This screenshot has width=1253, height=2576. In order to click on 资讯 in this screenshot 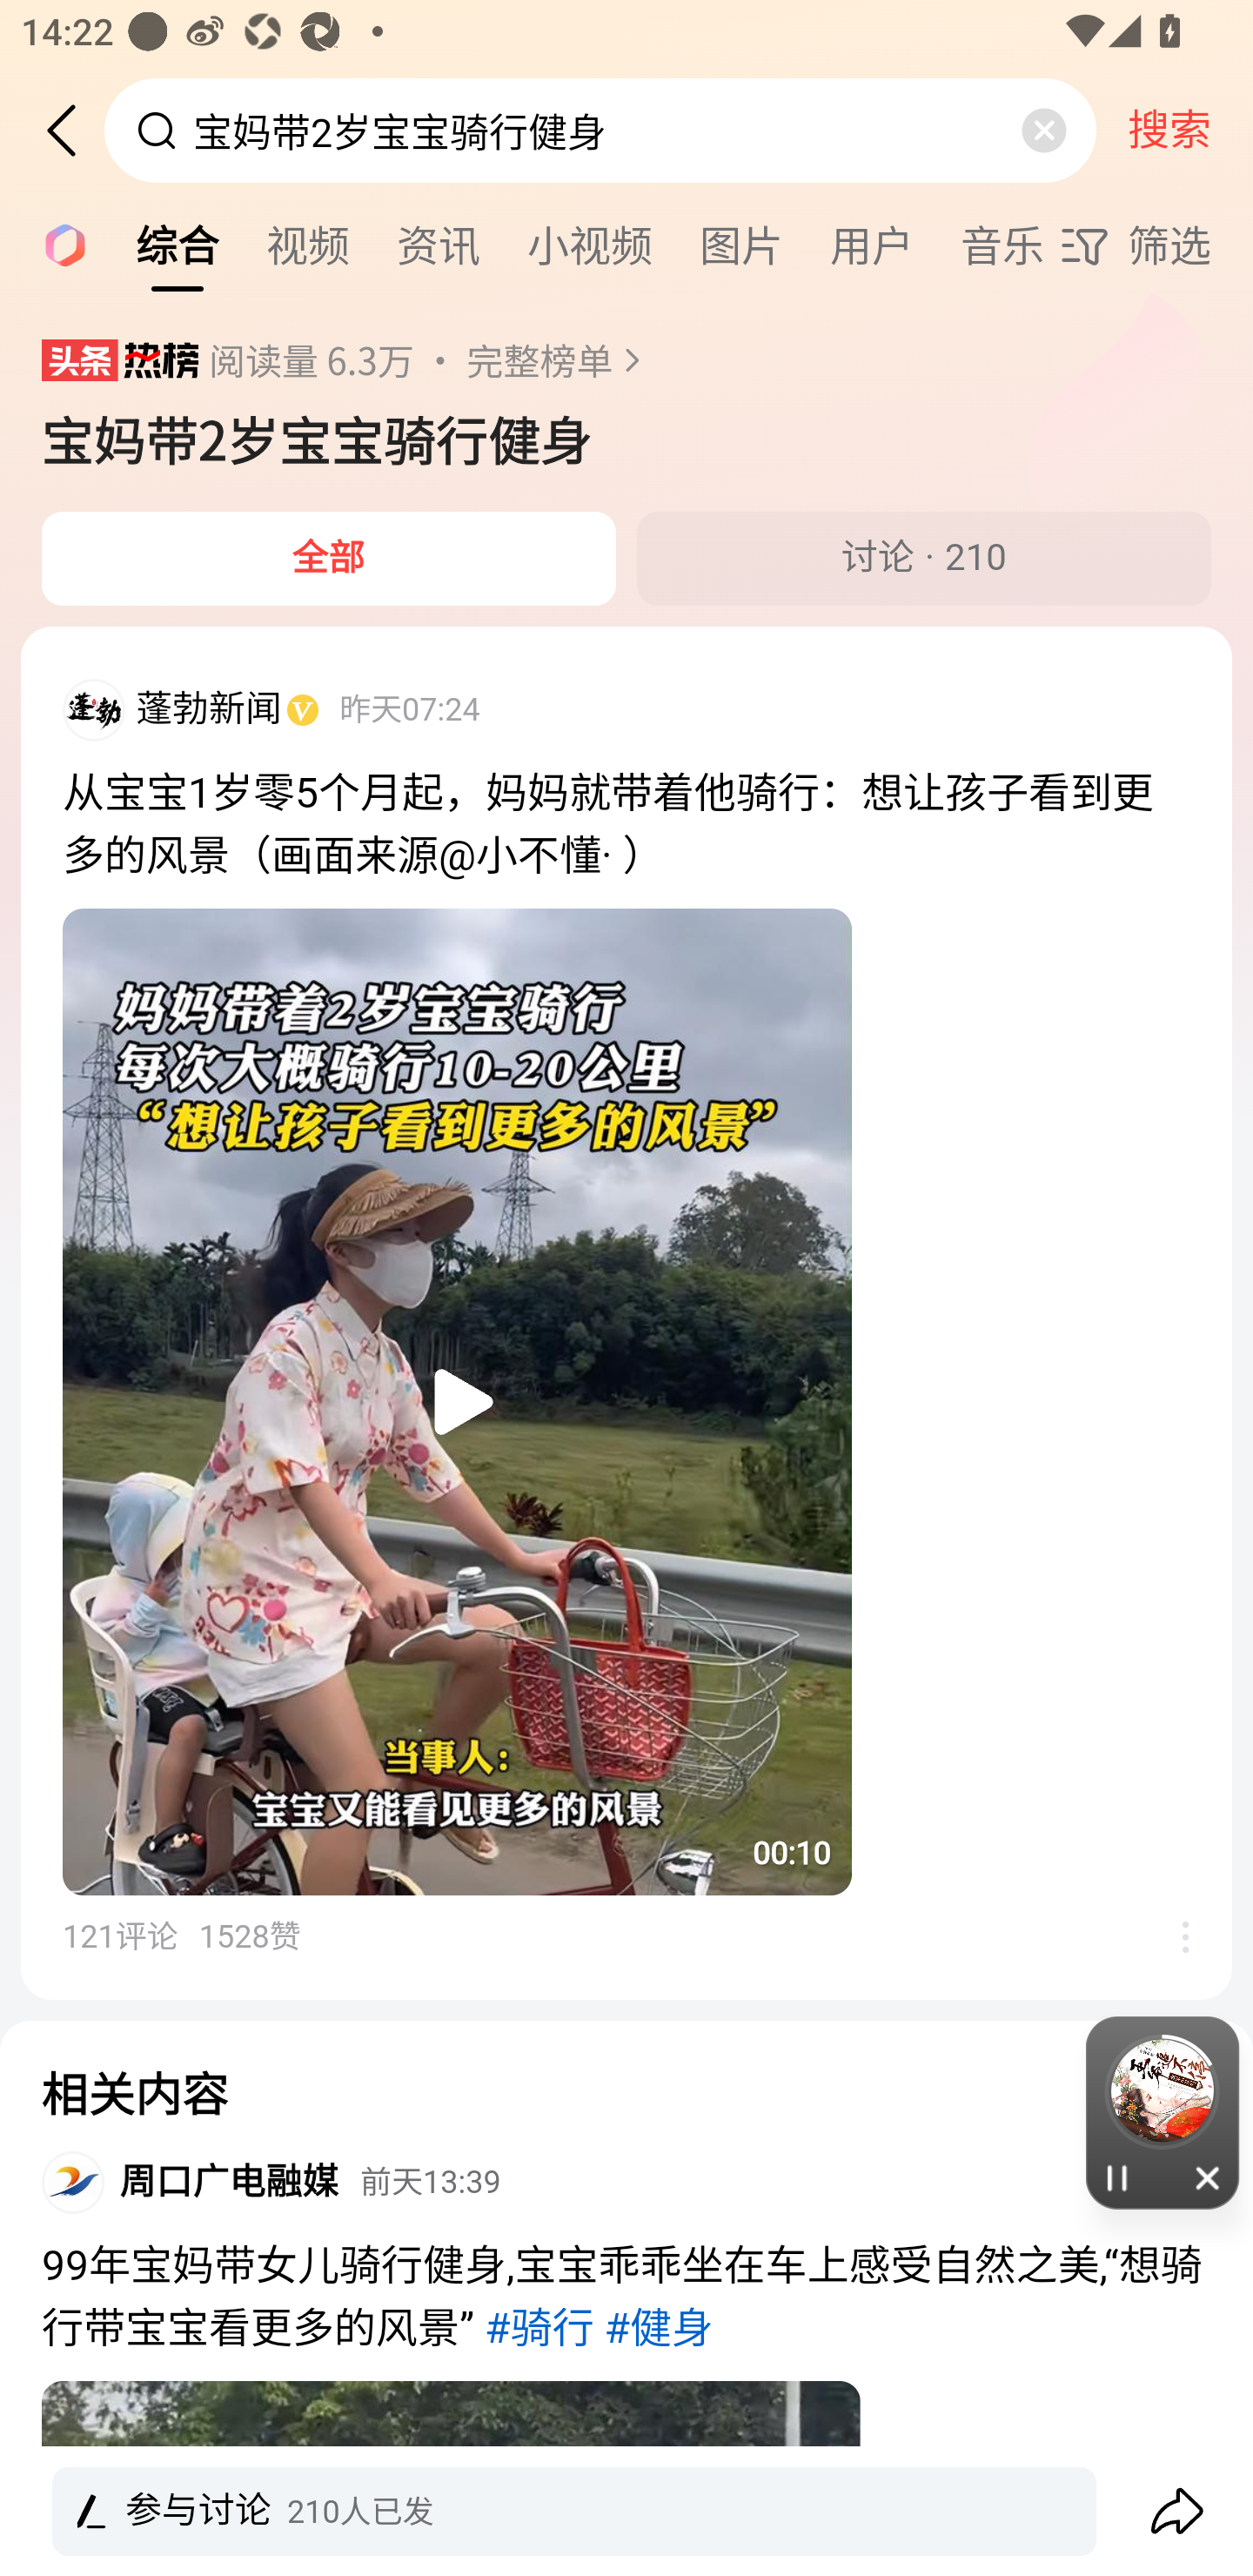, I will do `click(439, 244)`.